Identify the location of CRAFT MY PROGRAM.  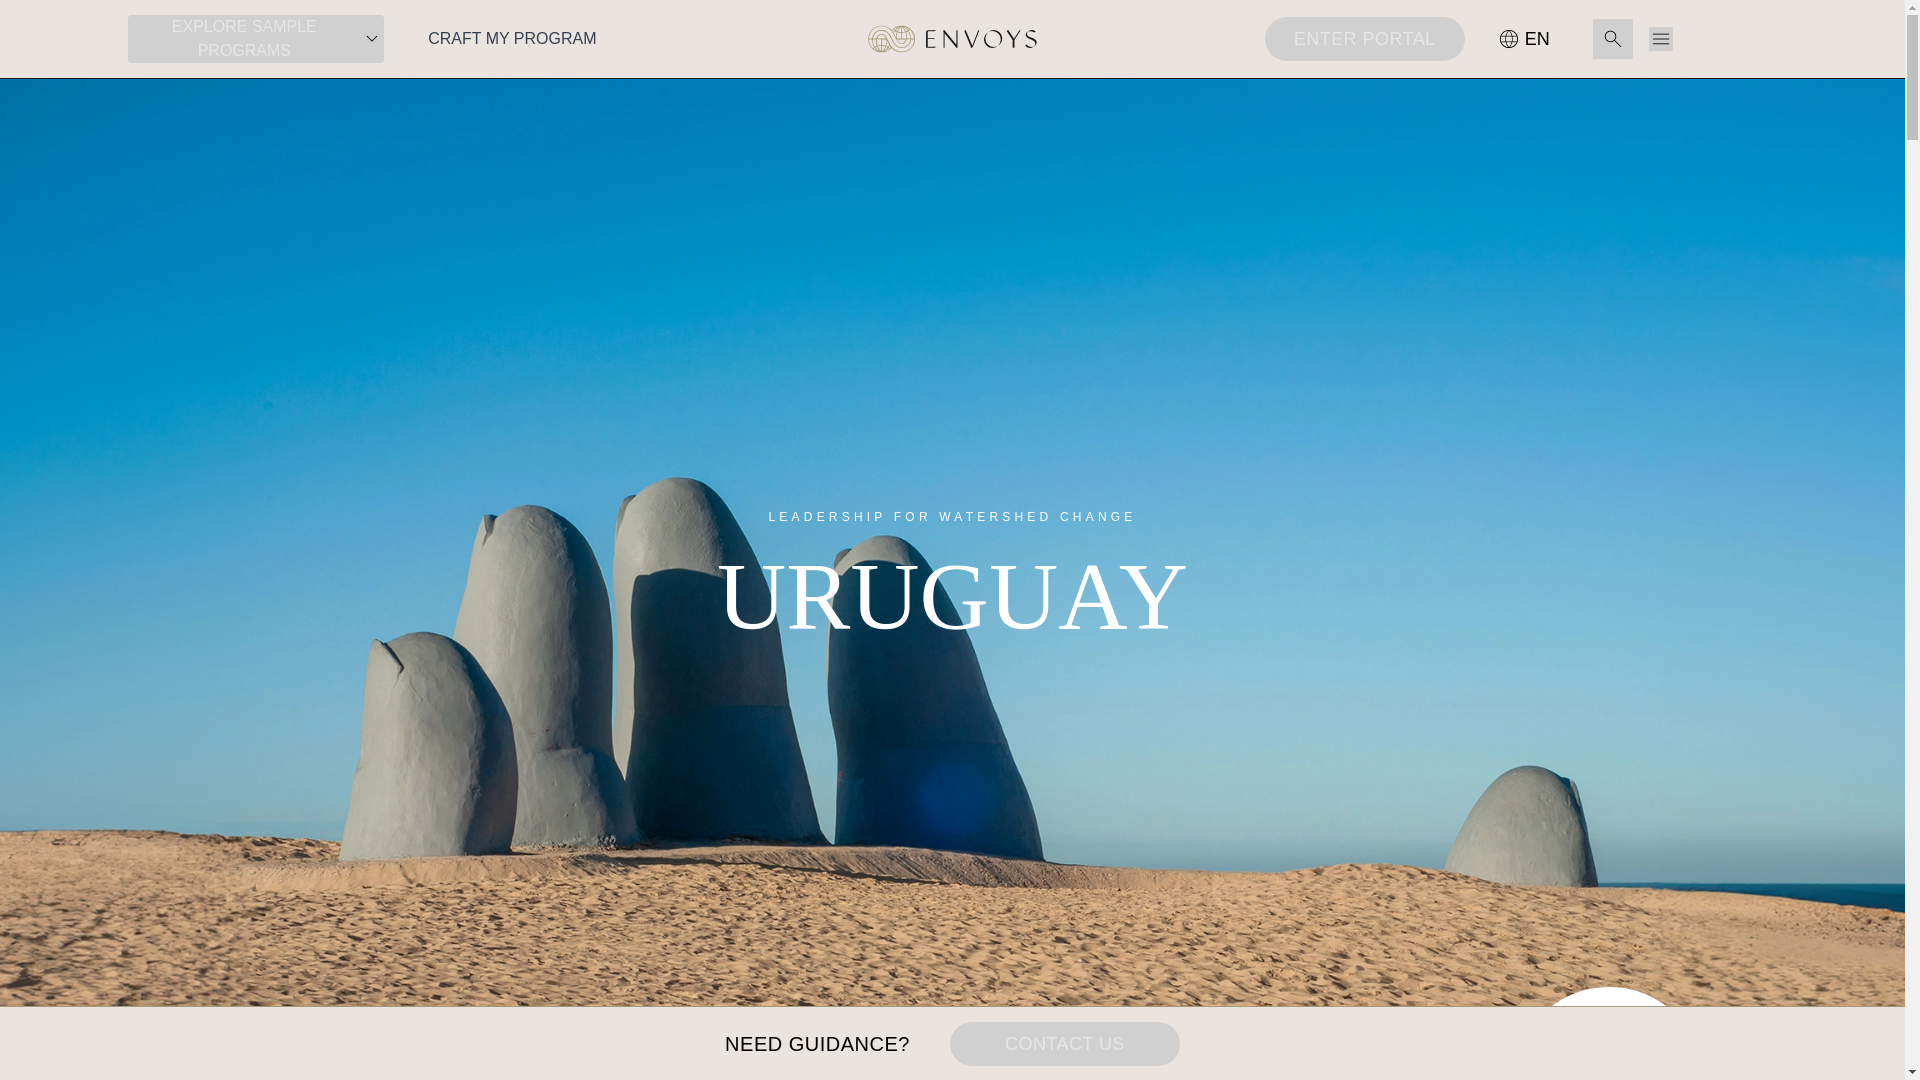
(512, 38).